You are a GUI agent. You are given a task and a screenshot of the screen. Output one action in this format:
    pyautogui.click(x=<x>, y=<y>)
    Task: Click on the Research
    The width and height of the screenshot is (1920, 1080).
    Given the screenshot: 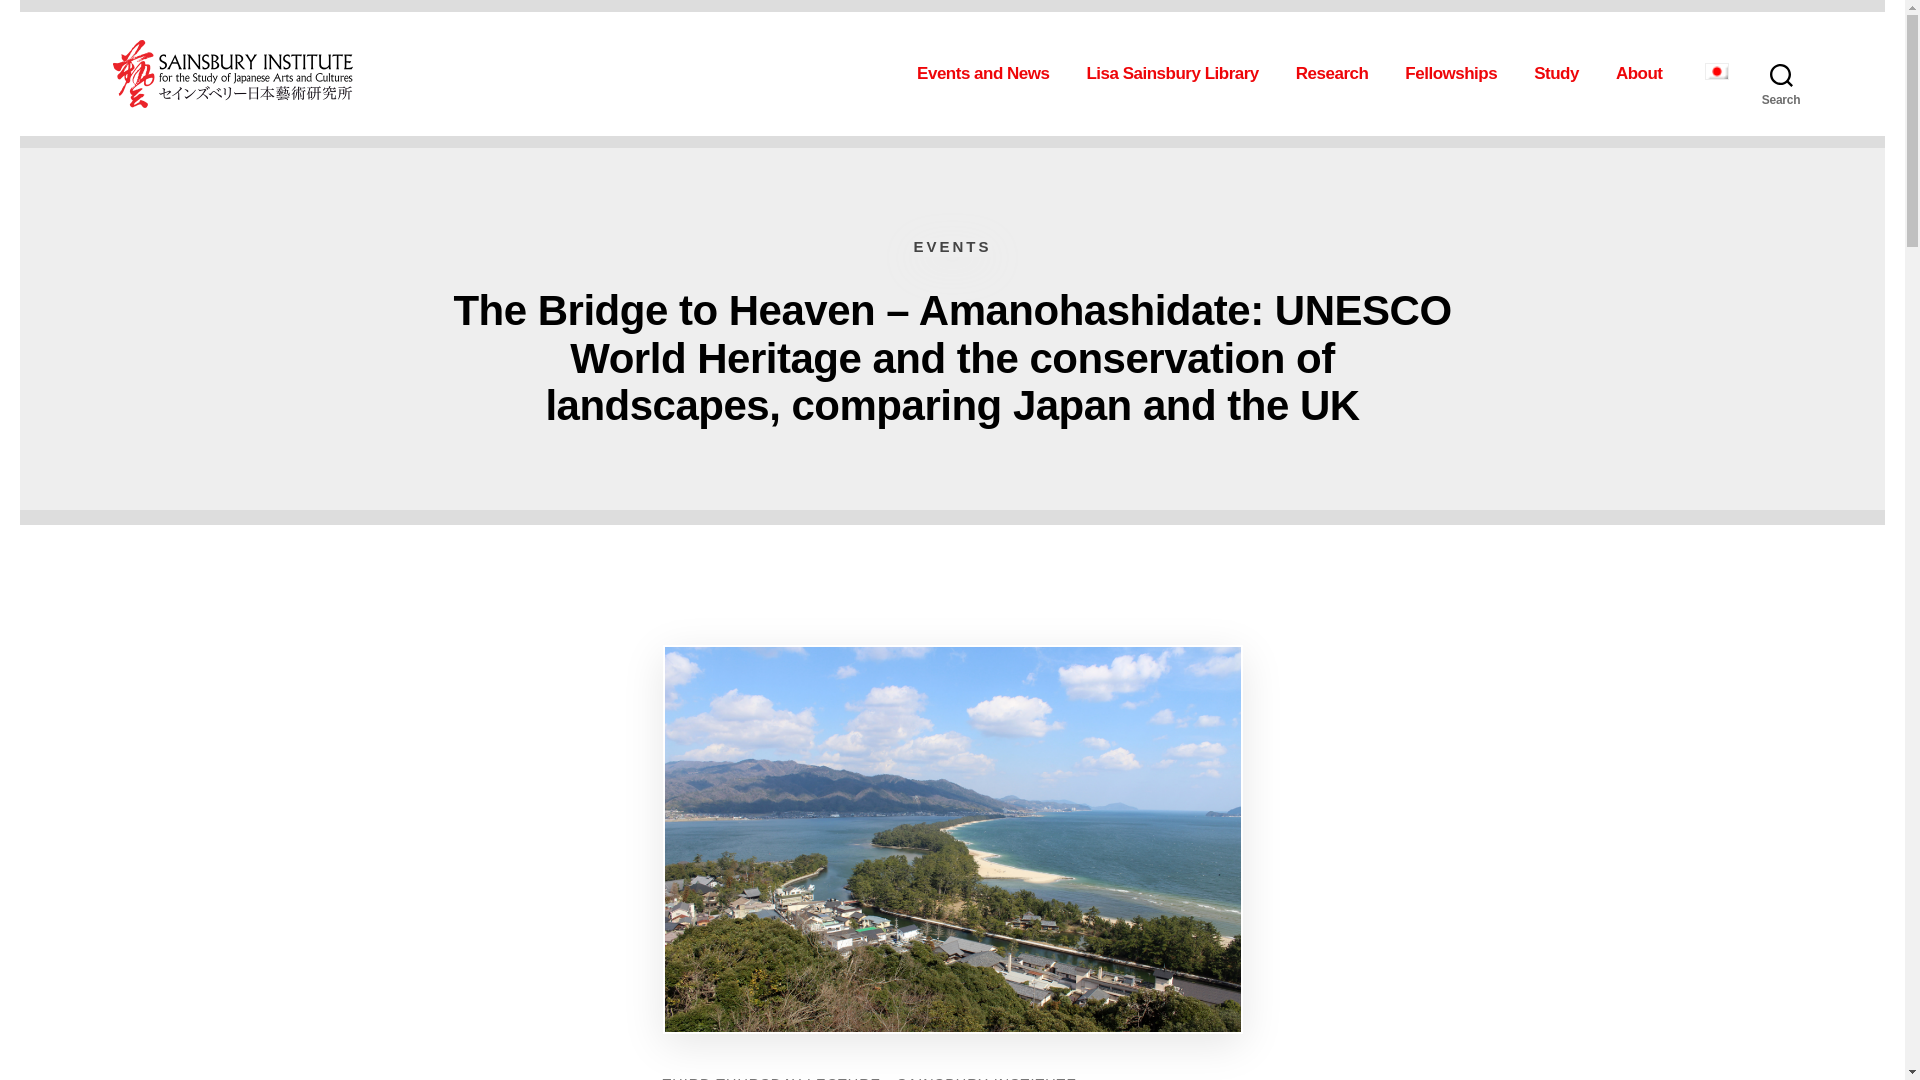 What is the action you would take?
    pyautogui.click(x=1338, y=74)
    